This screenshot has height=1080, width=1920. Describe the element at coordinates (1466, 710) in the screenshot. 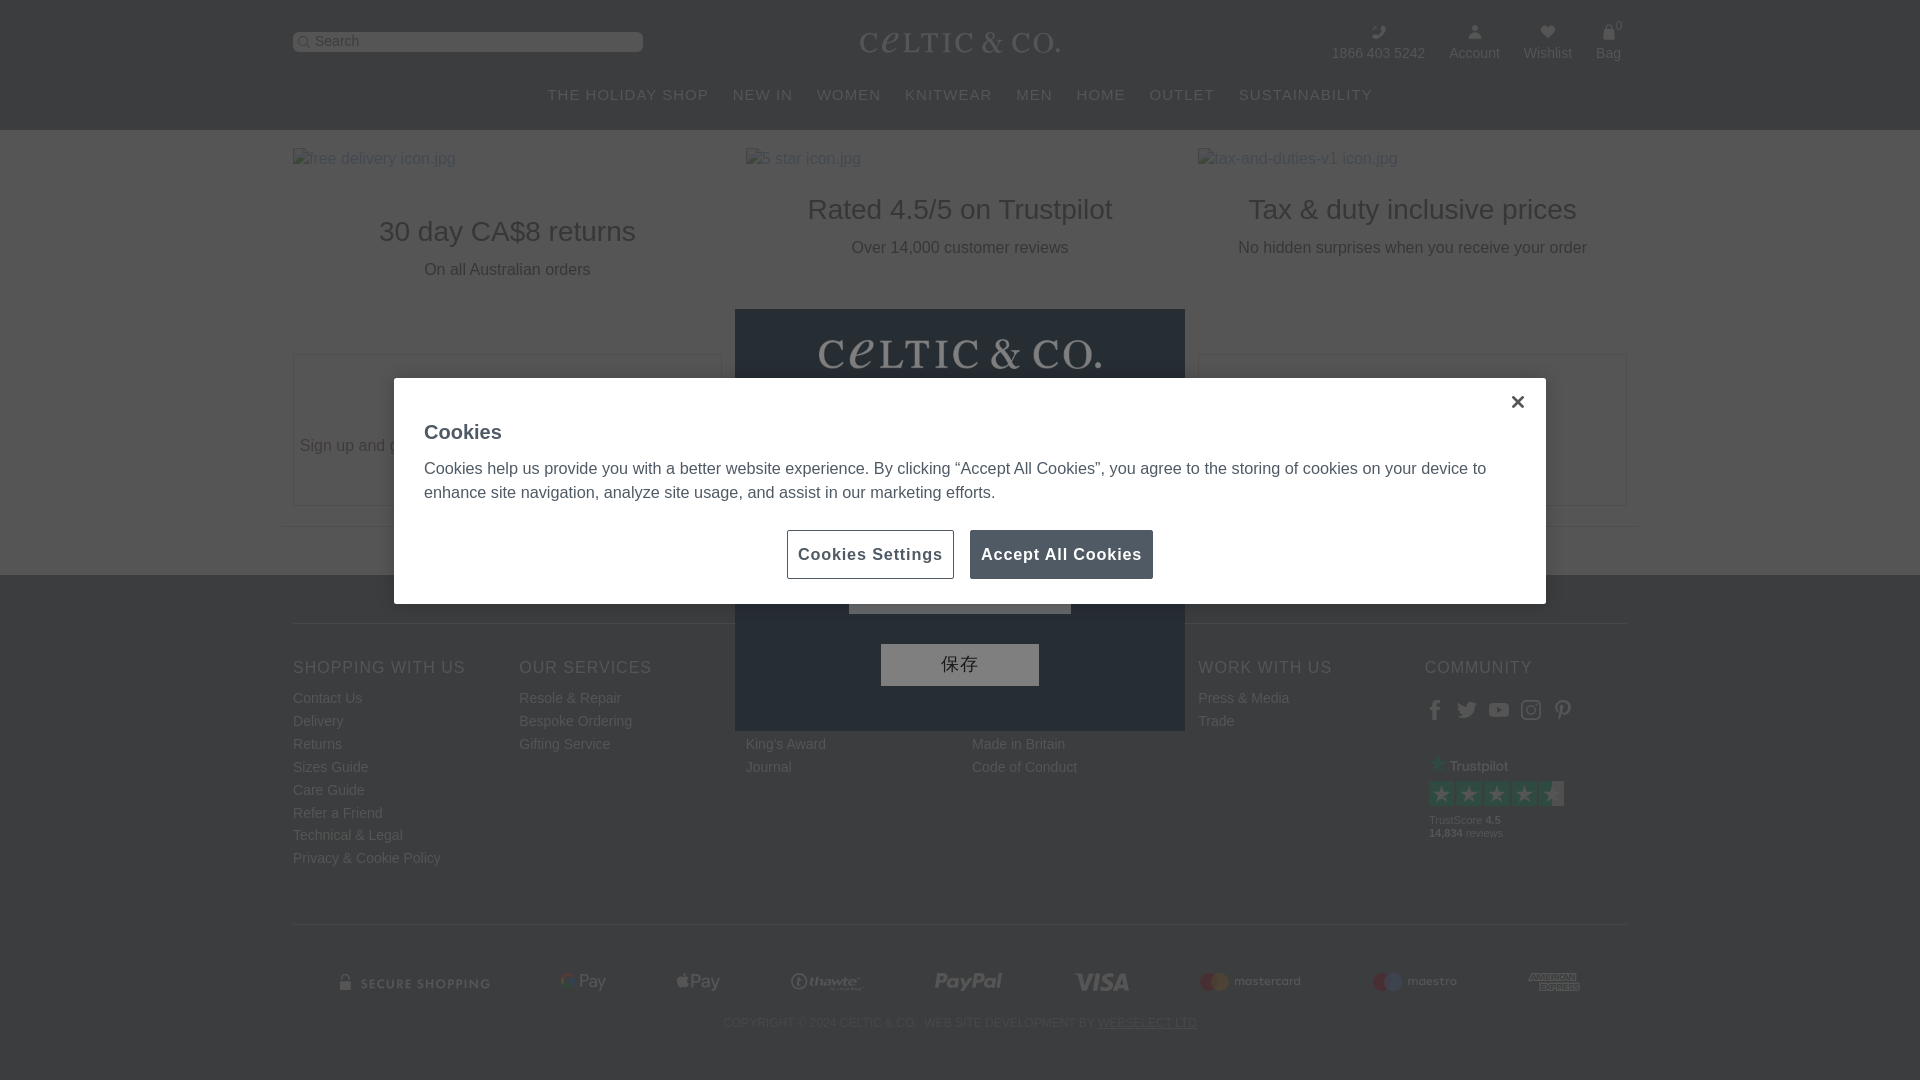

I see `Twitter` at that location.